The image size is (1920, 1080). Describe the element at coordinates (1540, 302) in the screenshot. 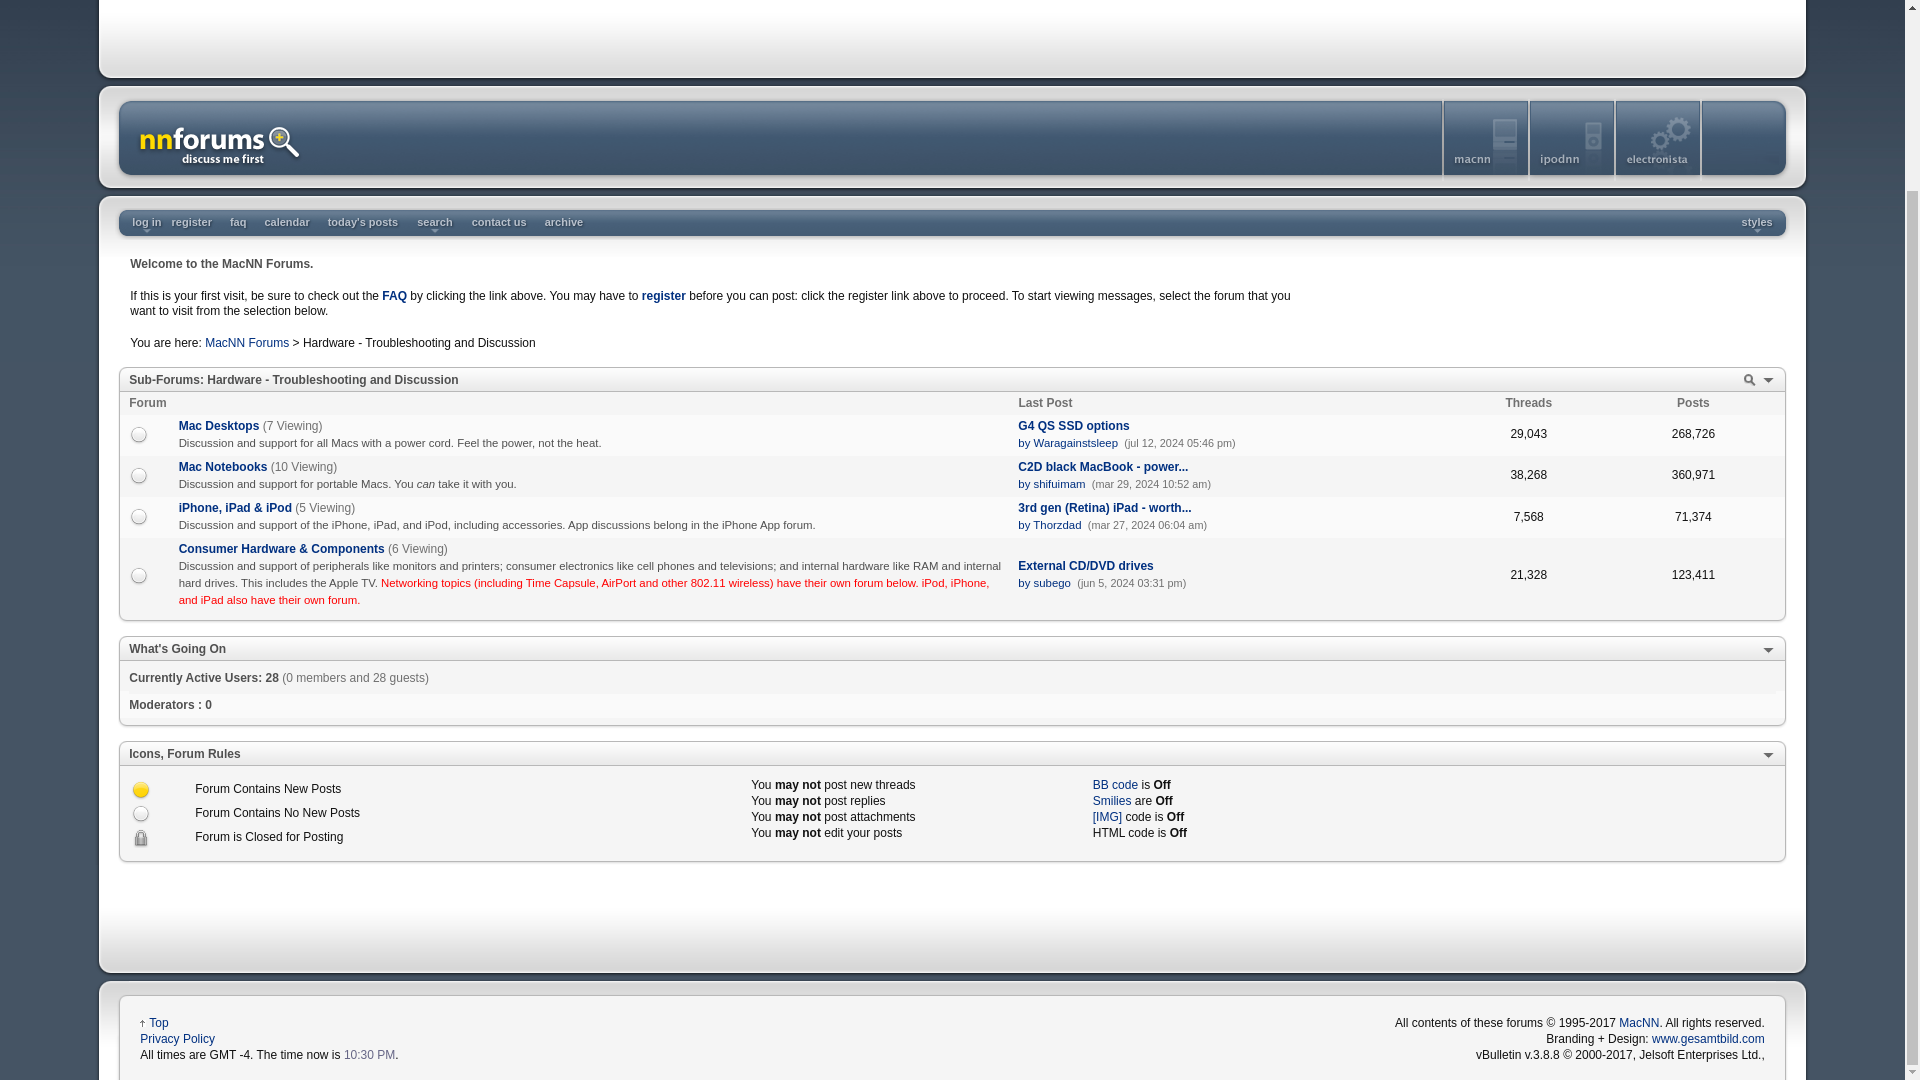

I see `Advertisement` at that location.